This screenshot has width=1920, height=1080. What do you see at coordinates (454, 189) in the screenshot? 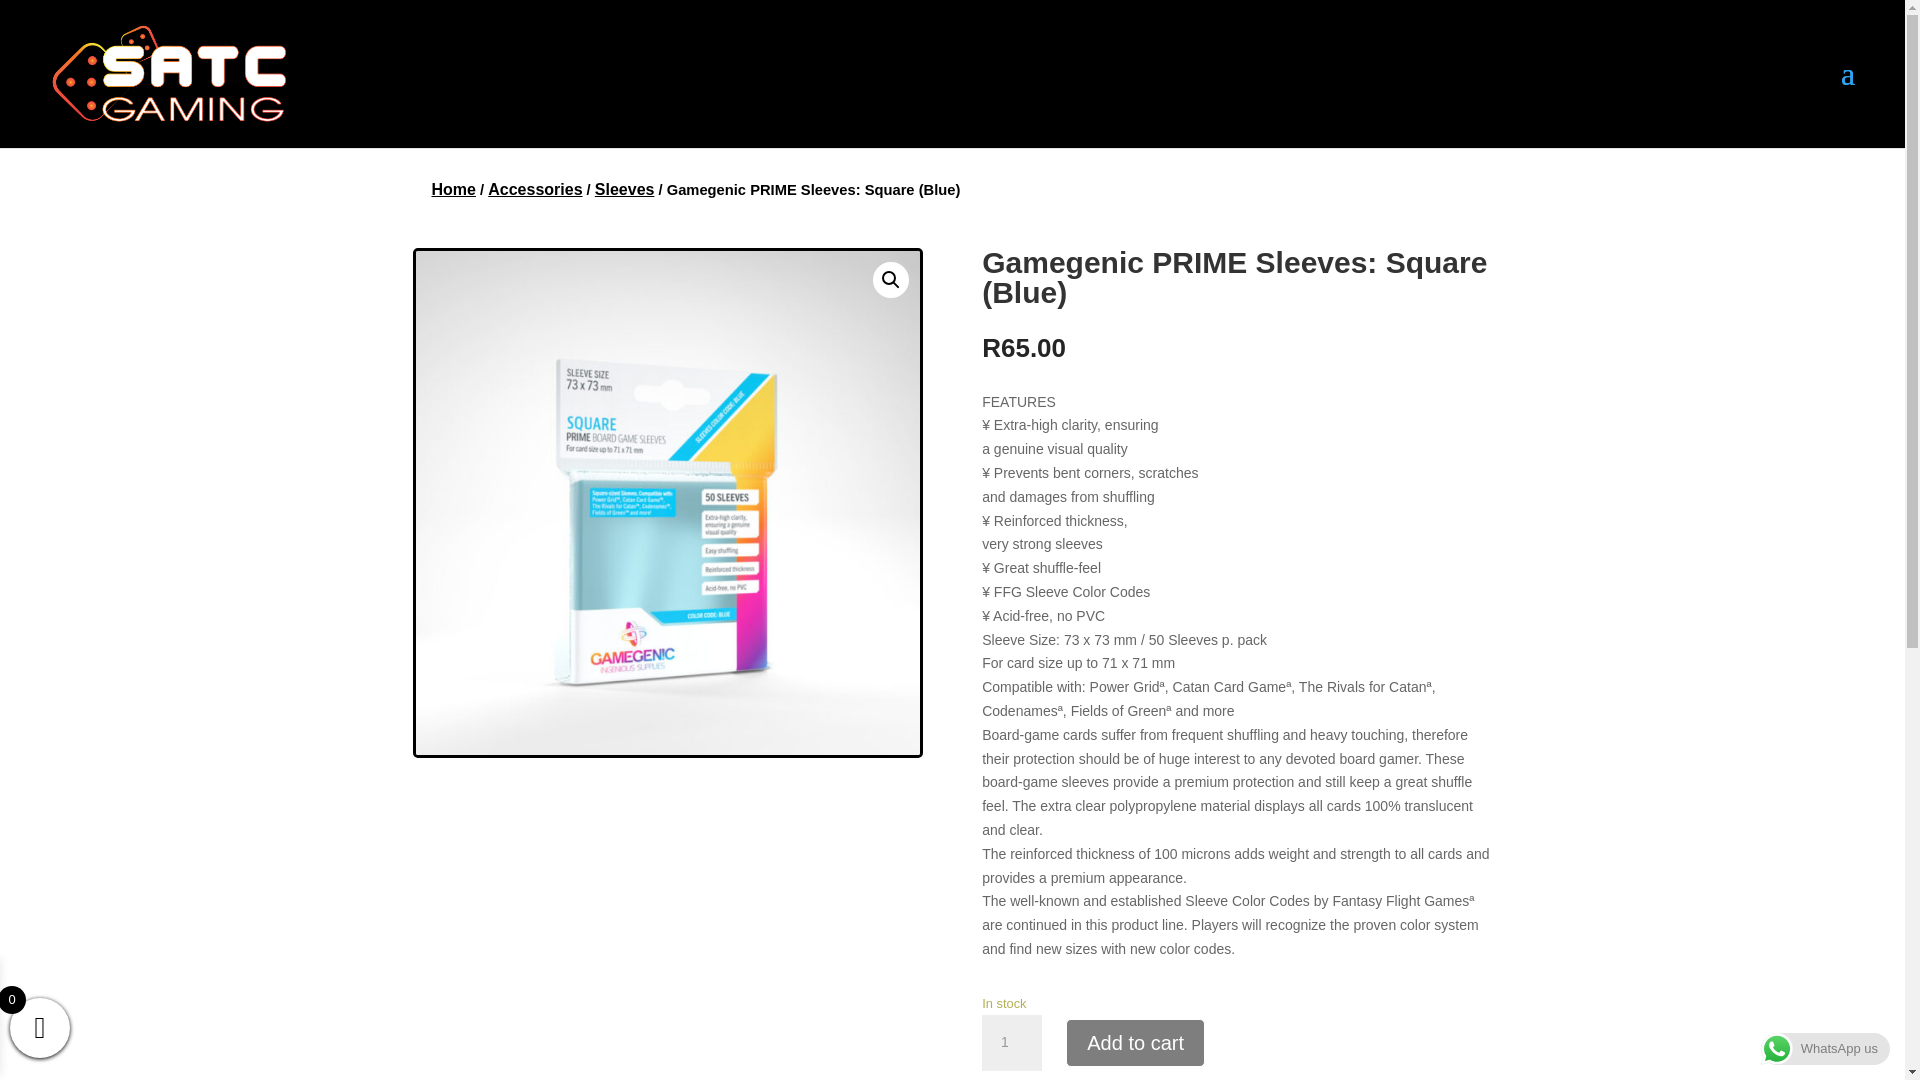
I see `Home` at bounding box center [454, 189].